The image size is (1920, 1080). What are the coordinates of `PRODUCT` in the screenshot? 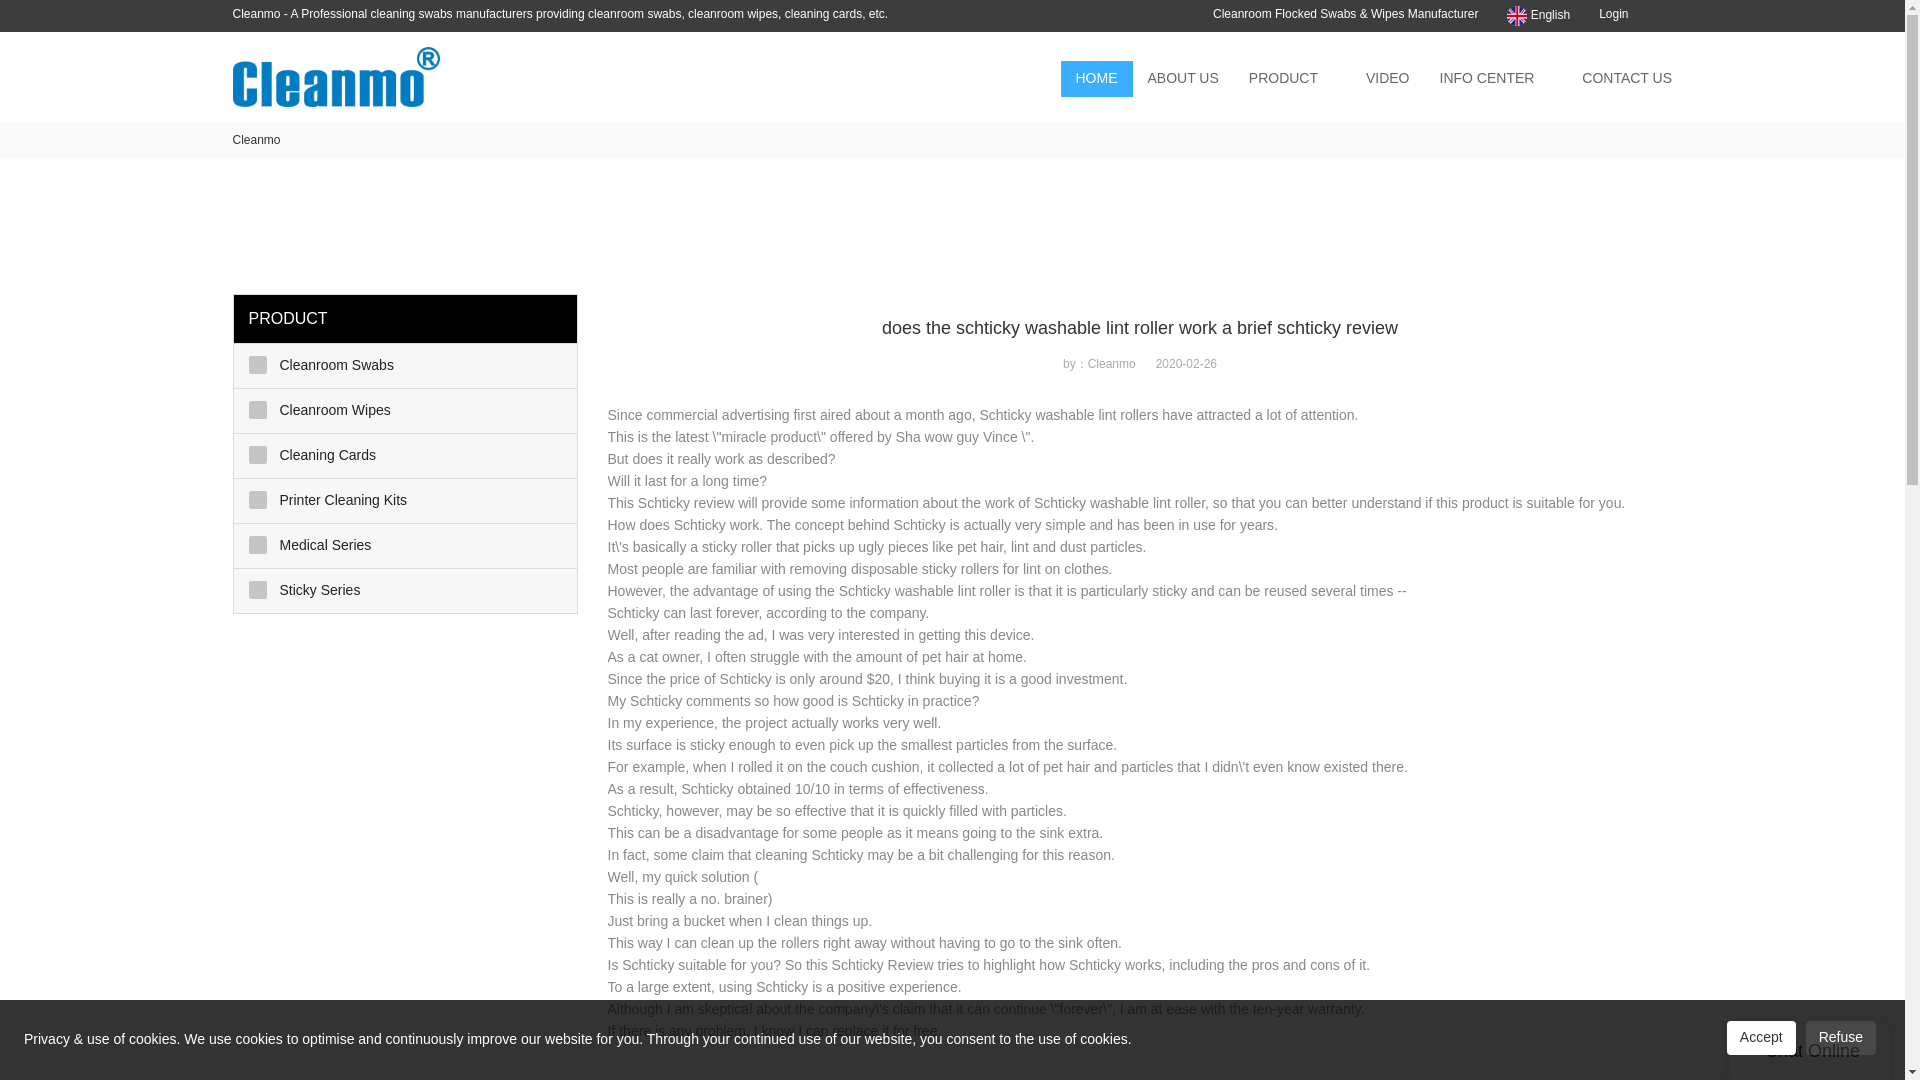 It's located at (1283, 78).